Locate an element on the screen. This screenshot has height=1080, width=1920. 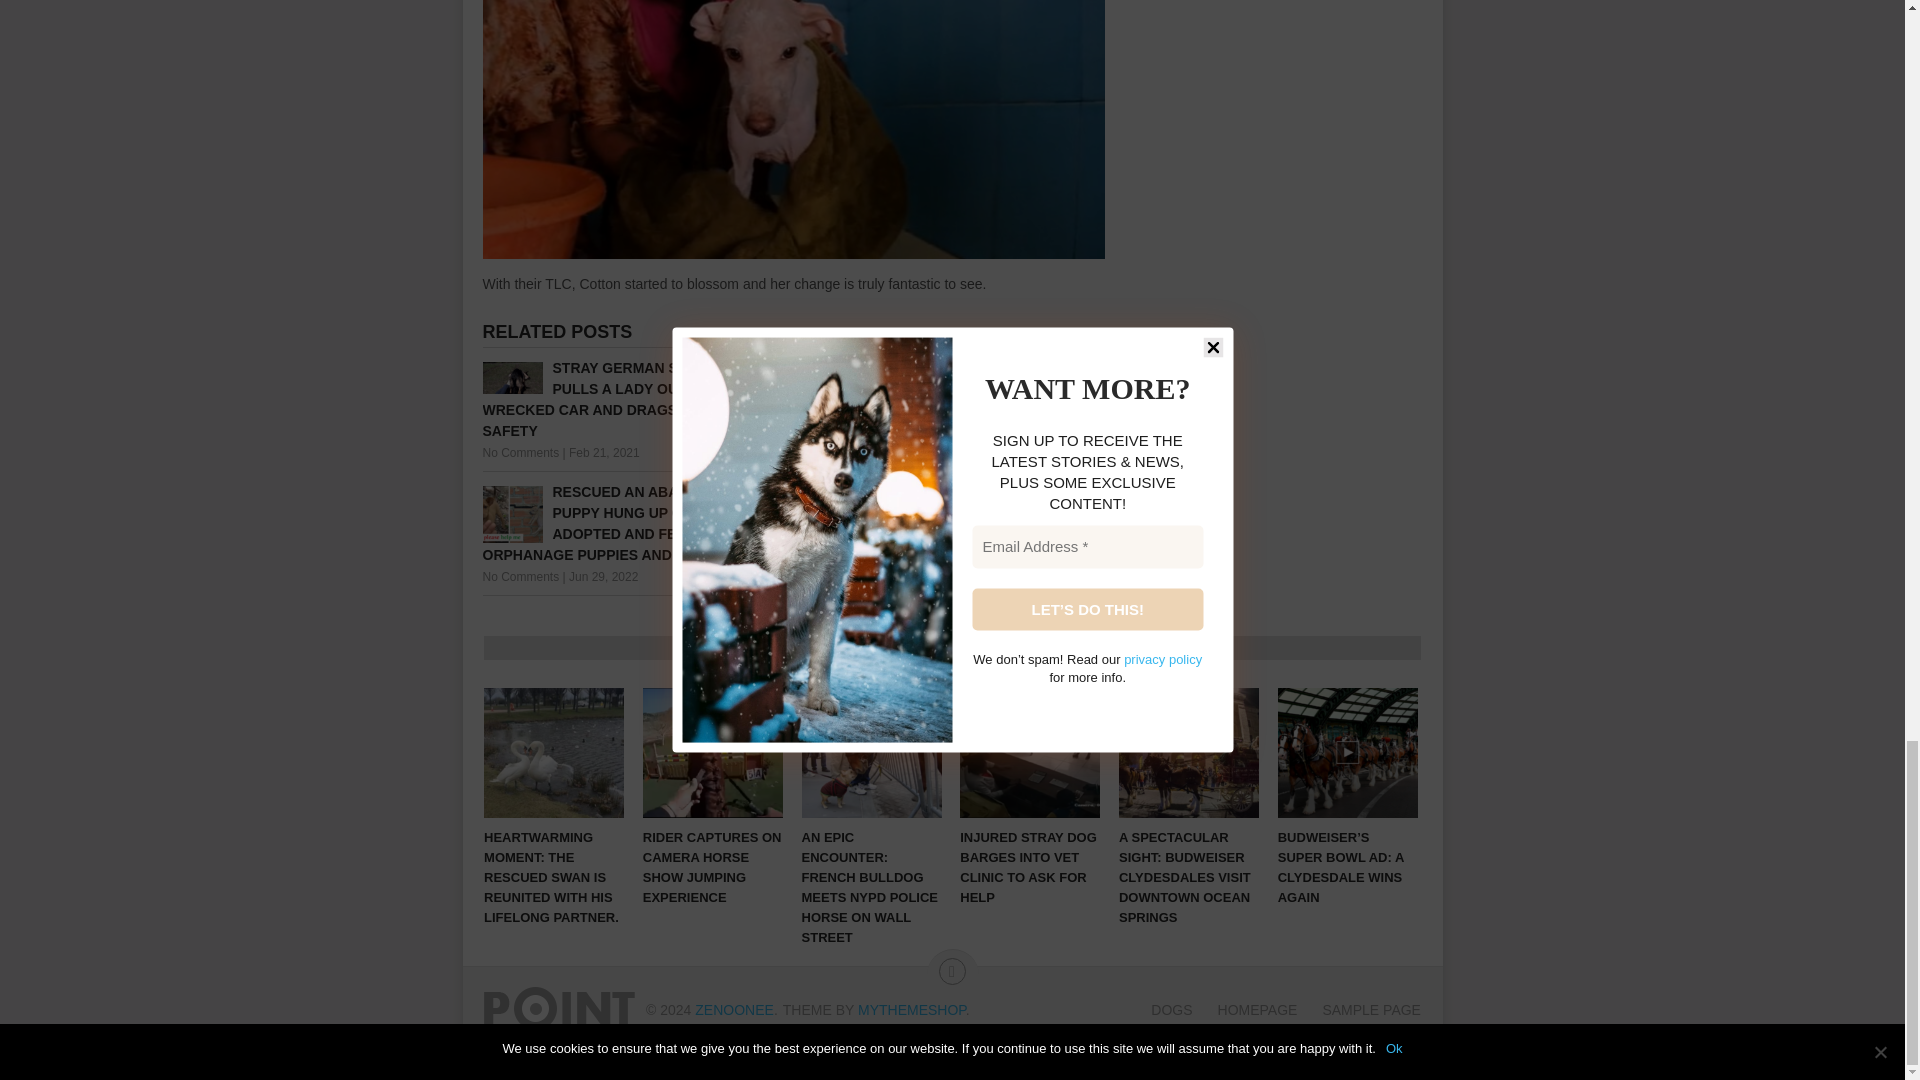
INJURED STRAY DOG BARGES INTO VET CLINIC TO ASK FOR HELP is located at coordinates (1030, 752).